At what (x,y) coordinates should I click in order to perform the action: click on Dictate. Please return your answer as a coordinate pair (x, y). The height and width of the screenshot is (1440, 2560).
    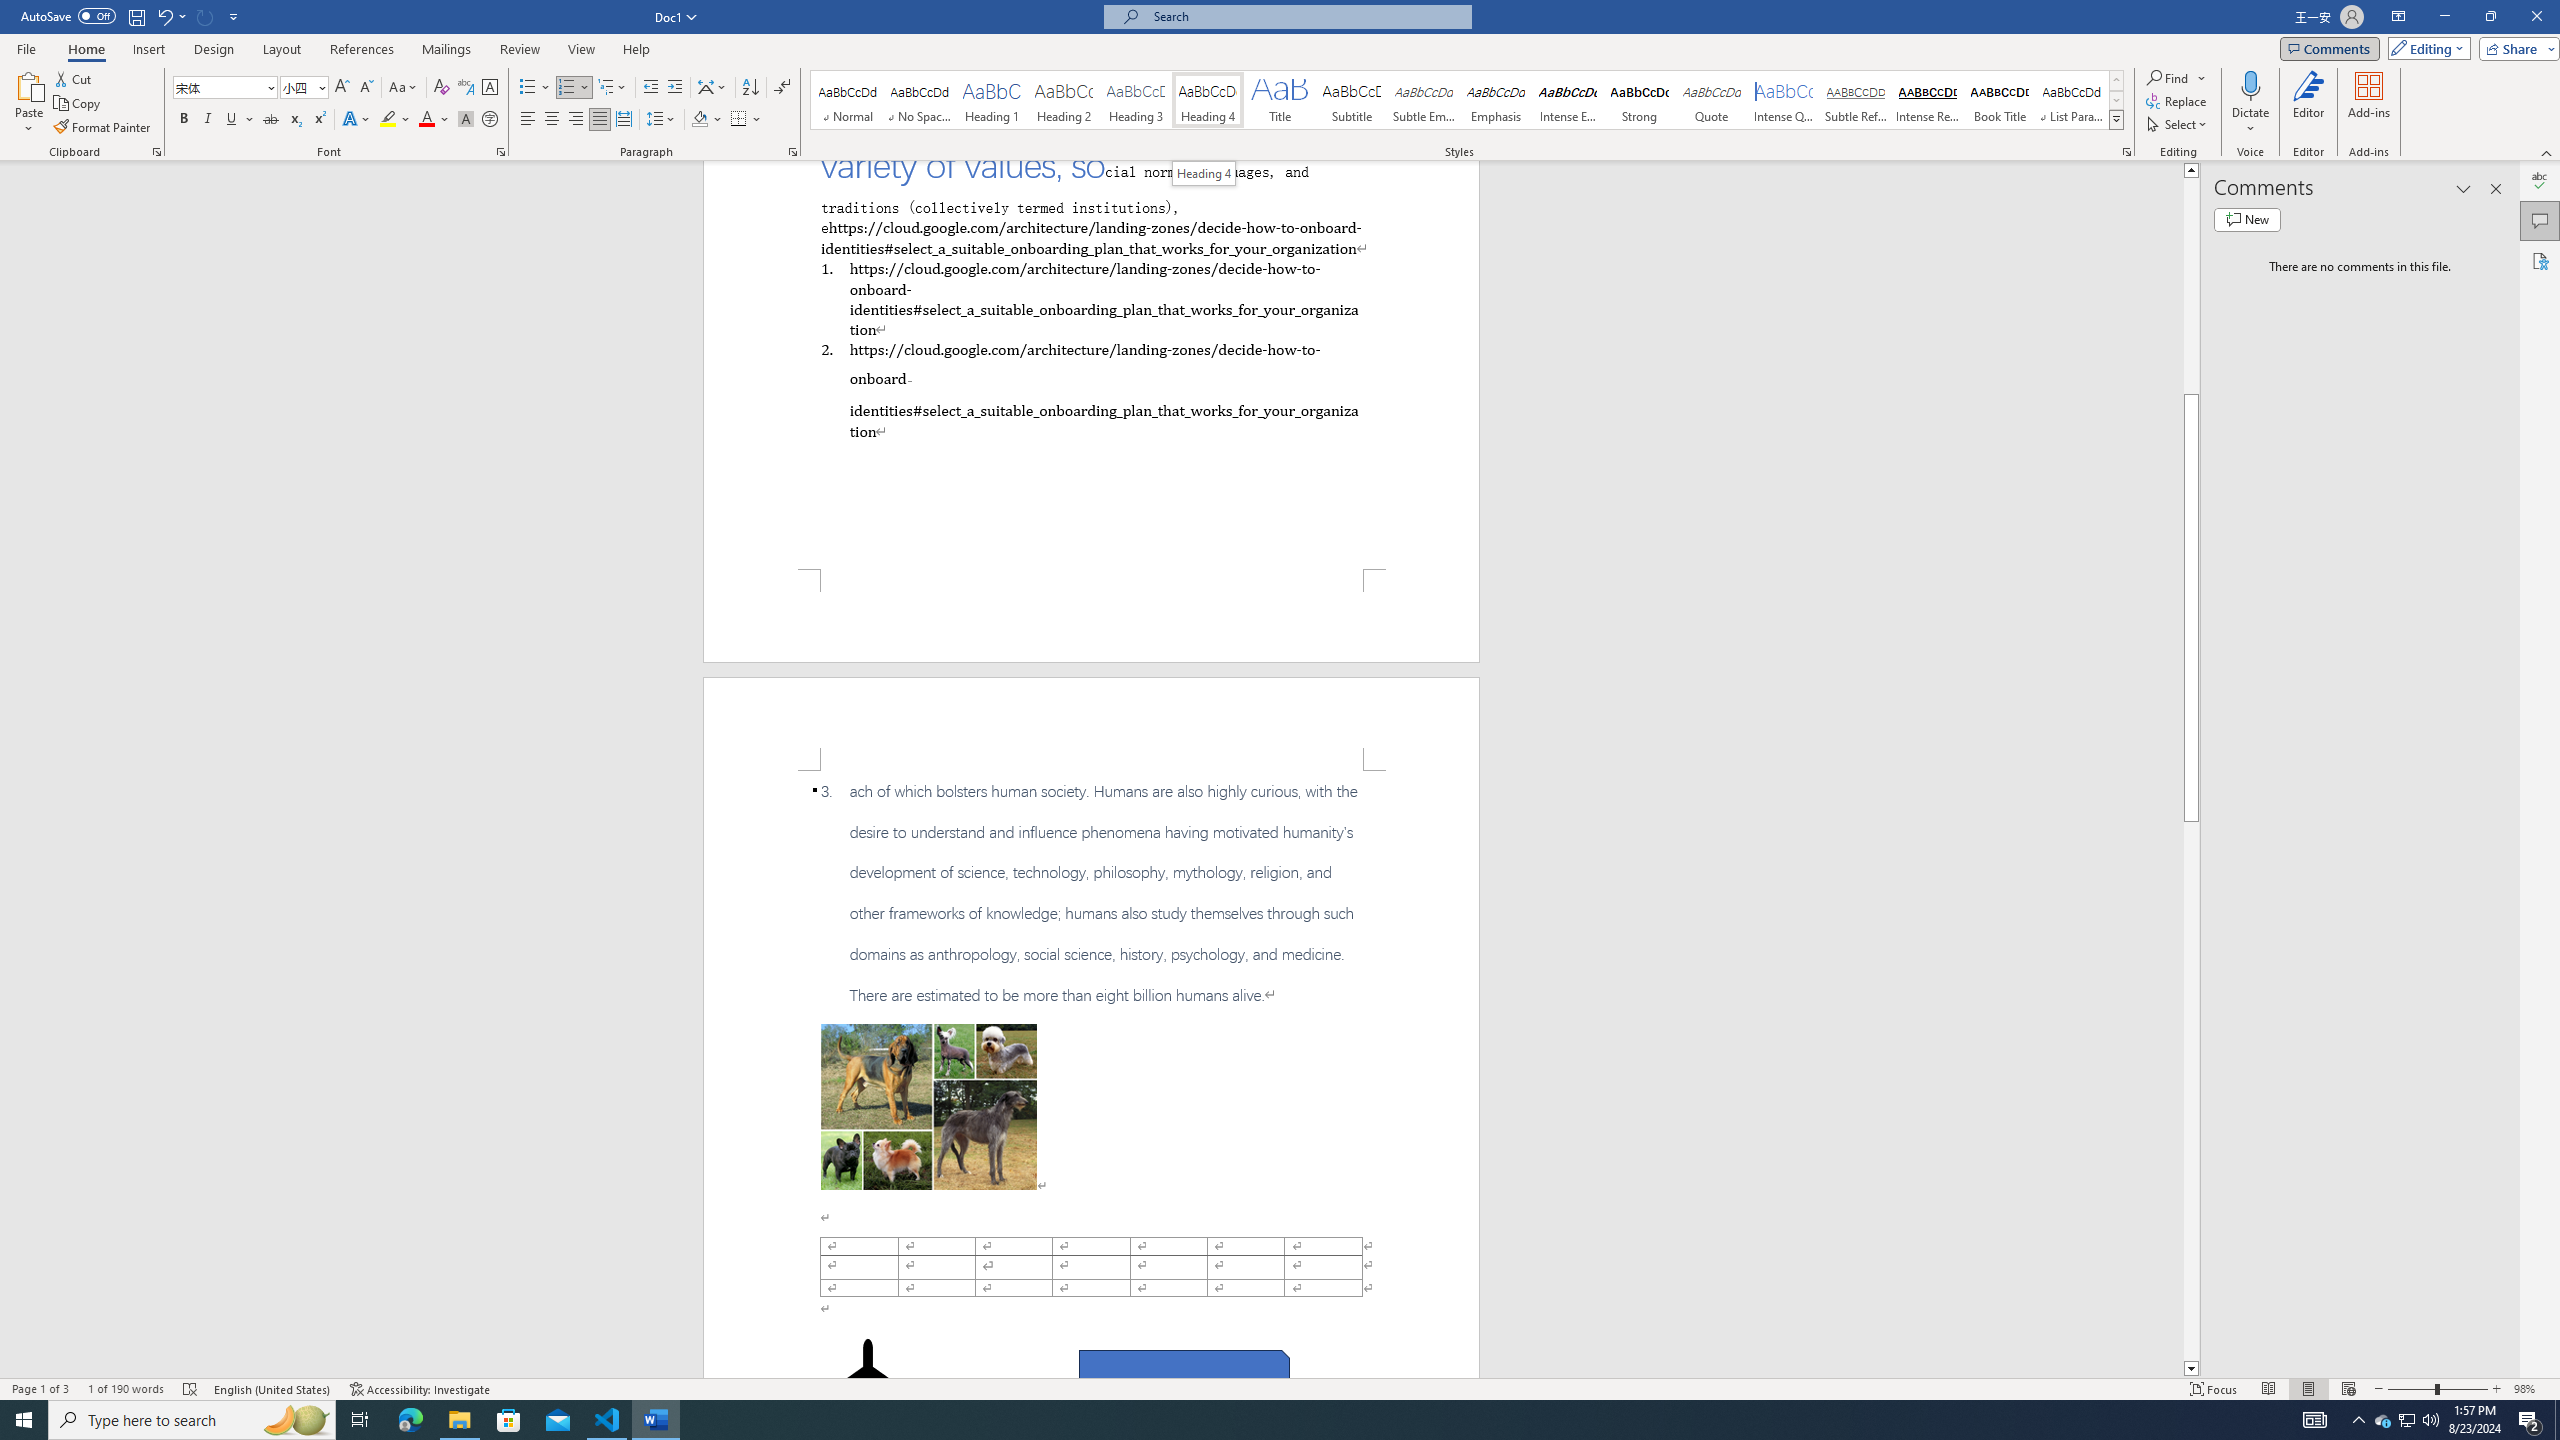
    Looking at the image, I should click on (2251, 103).